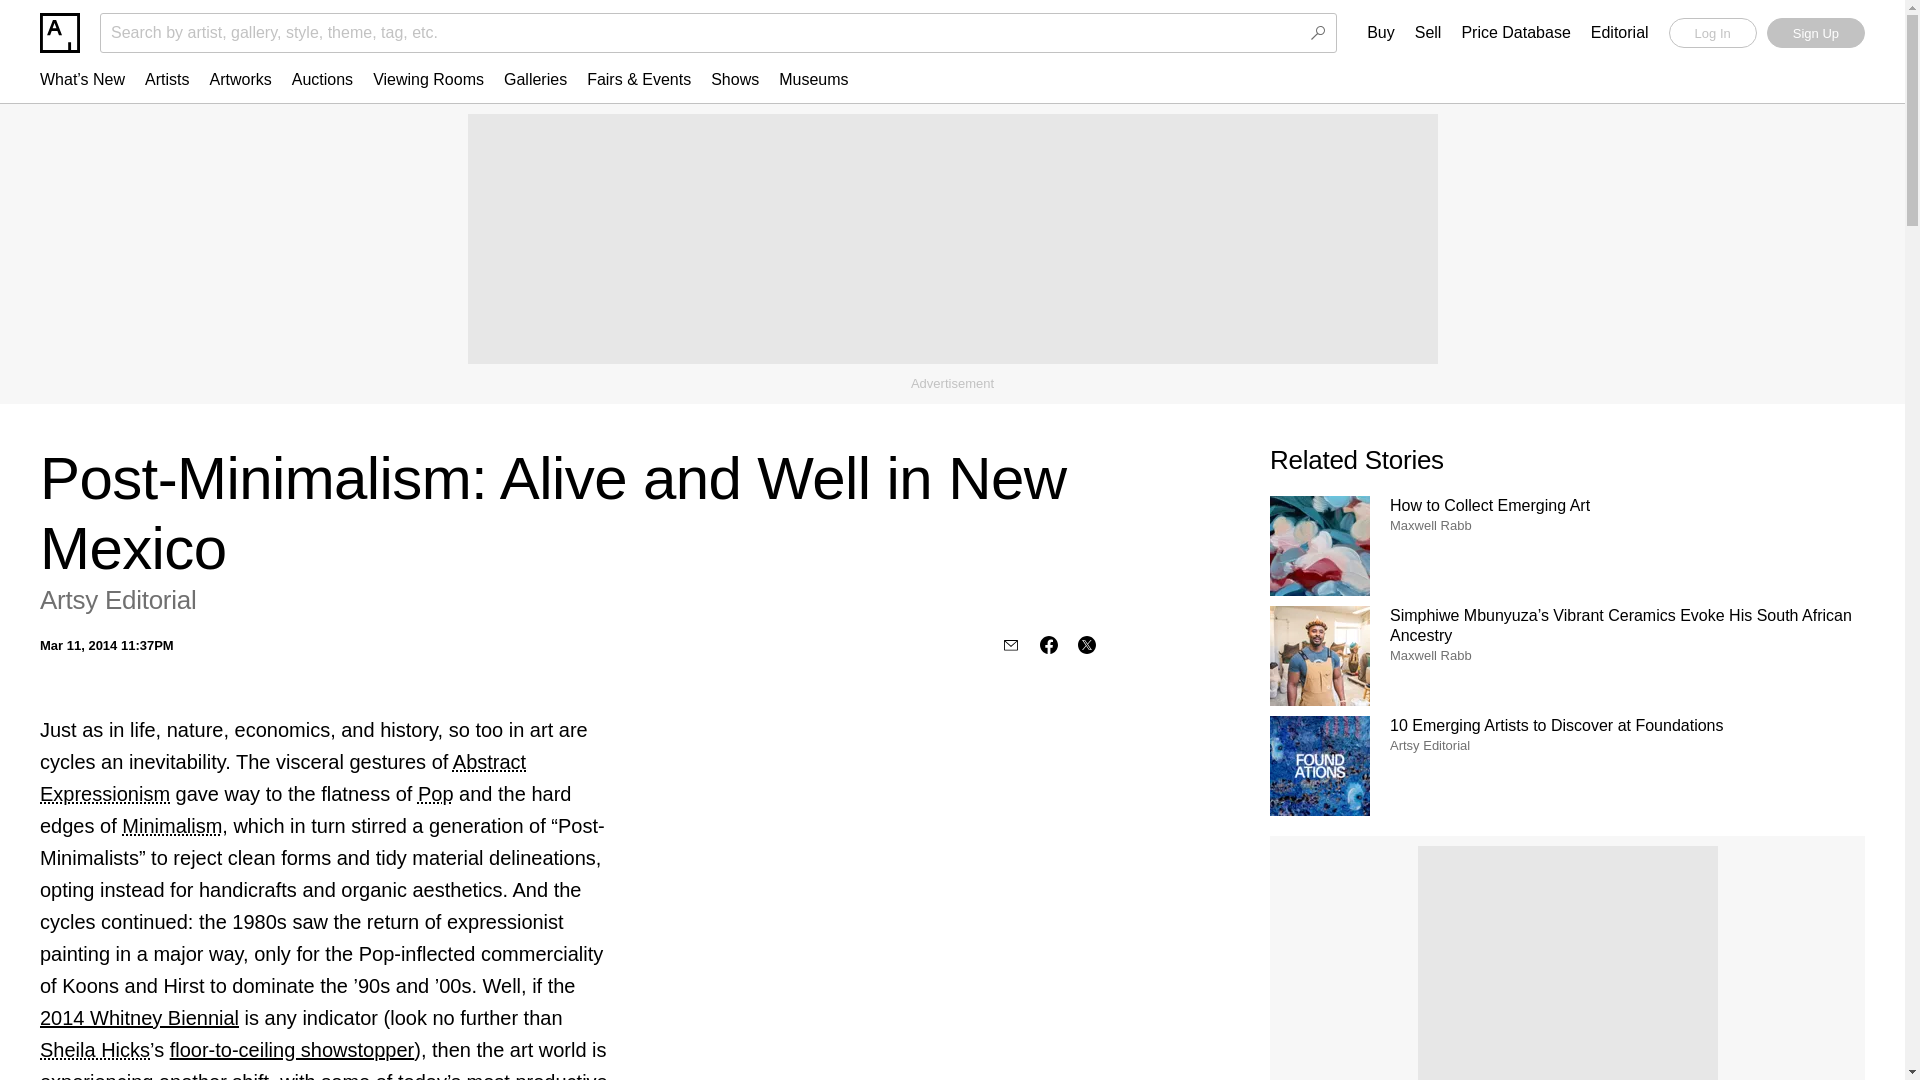  What do you see at coordinates (734, 79) in the screenshot?
I see `Shows` at bounding box center [734, 79].